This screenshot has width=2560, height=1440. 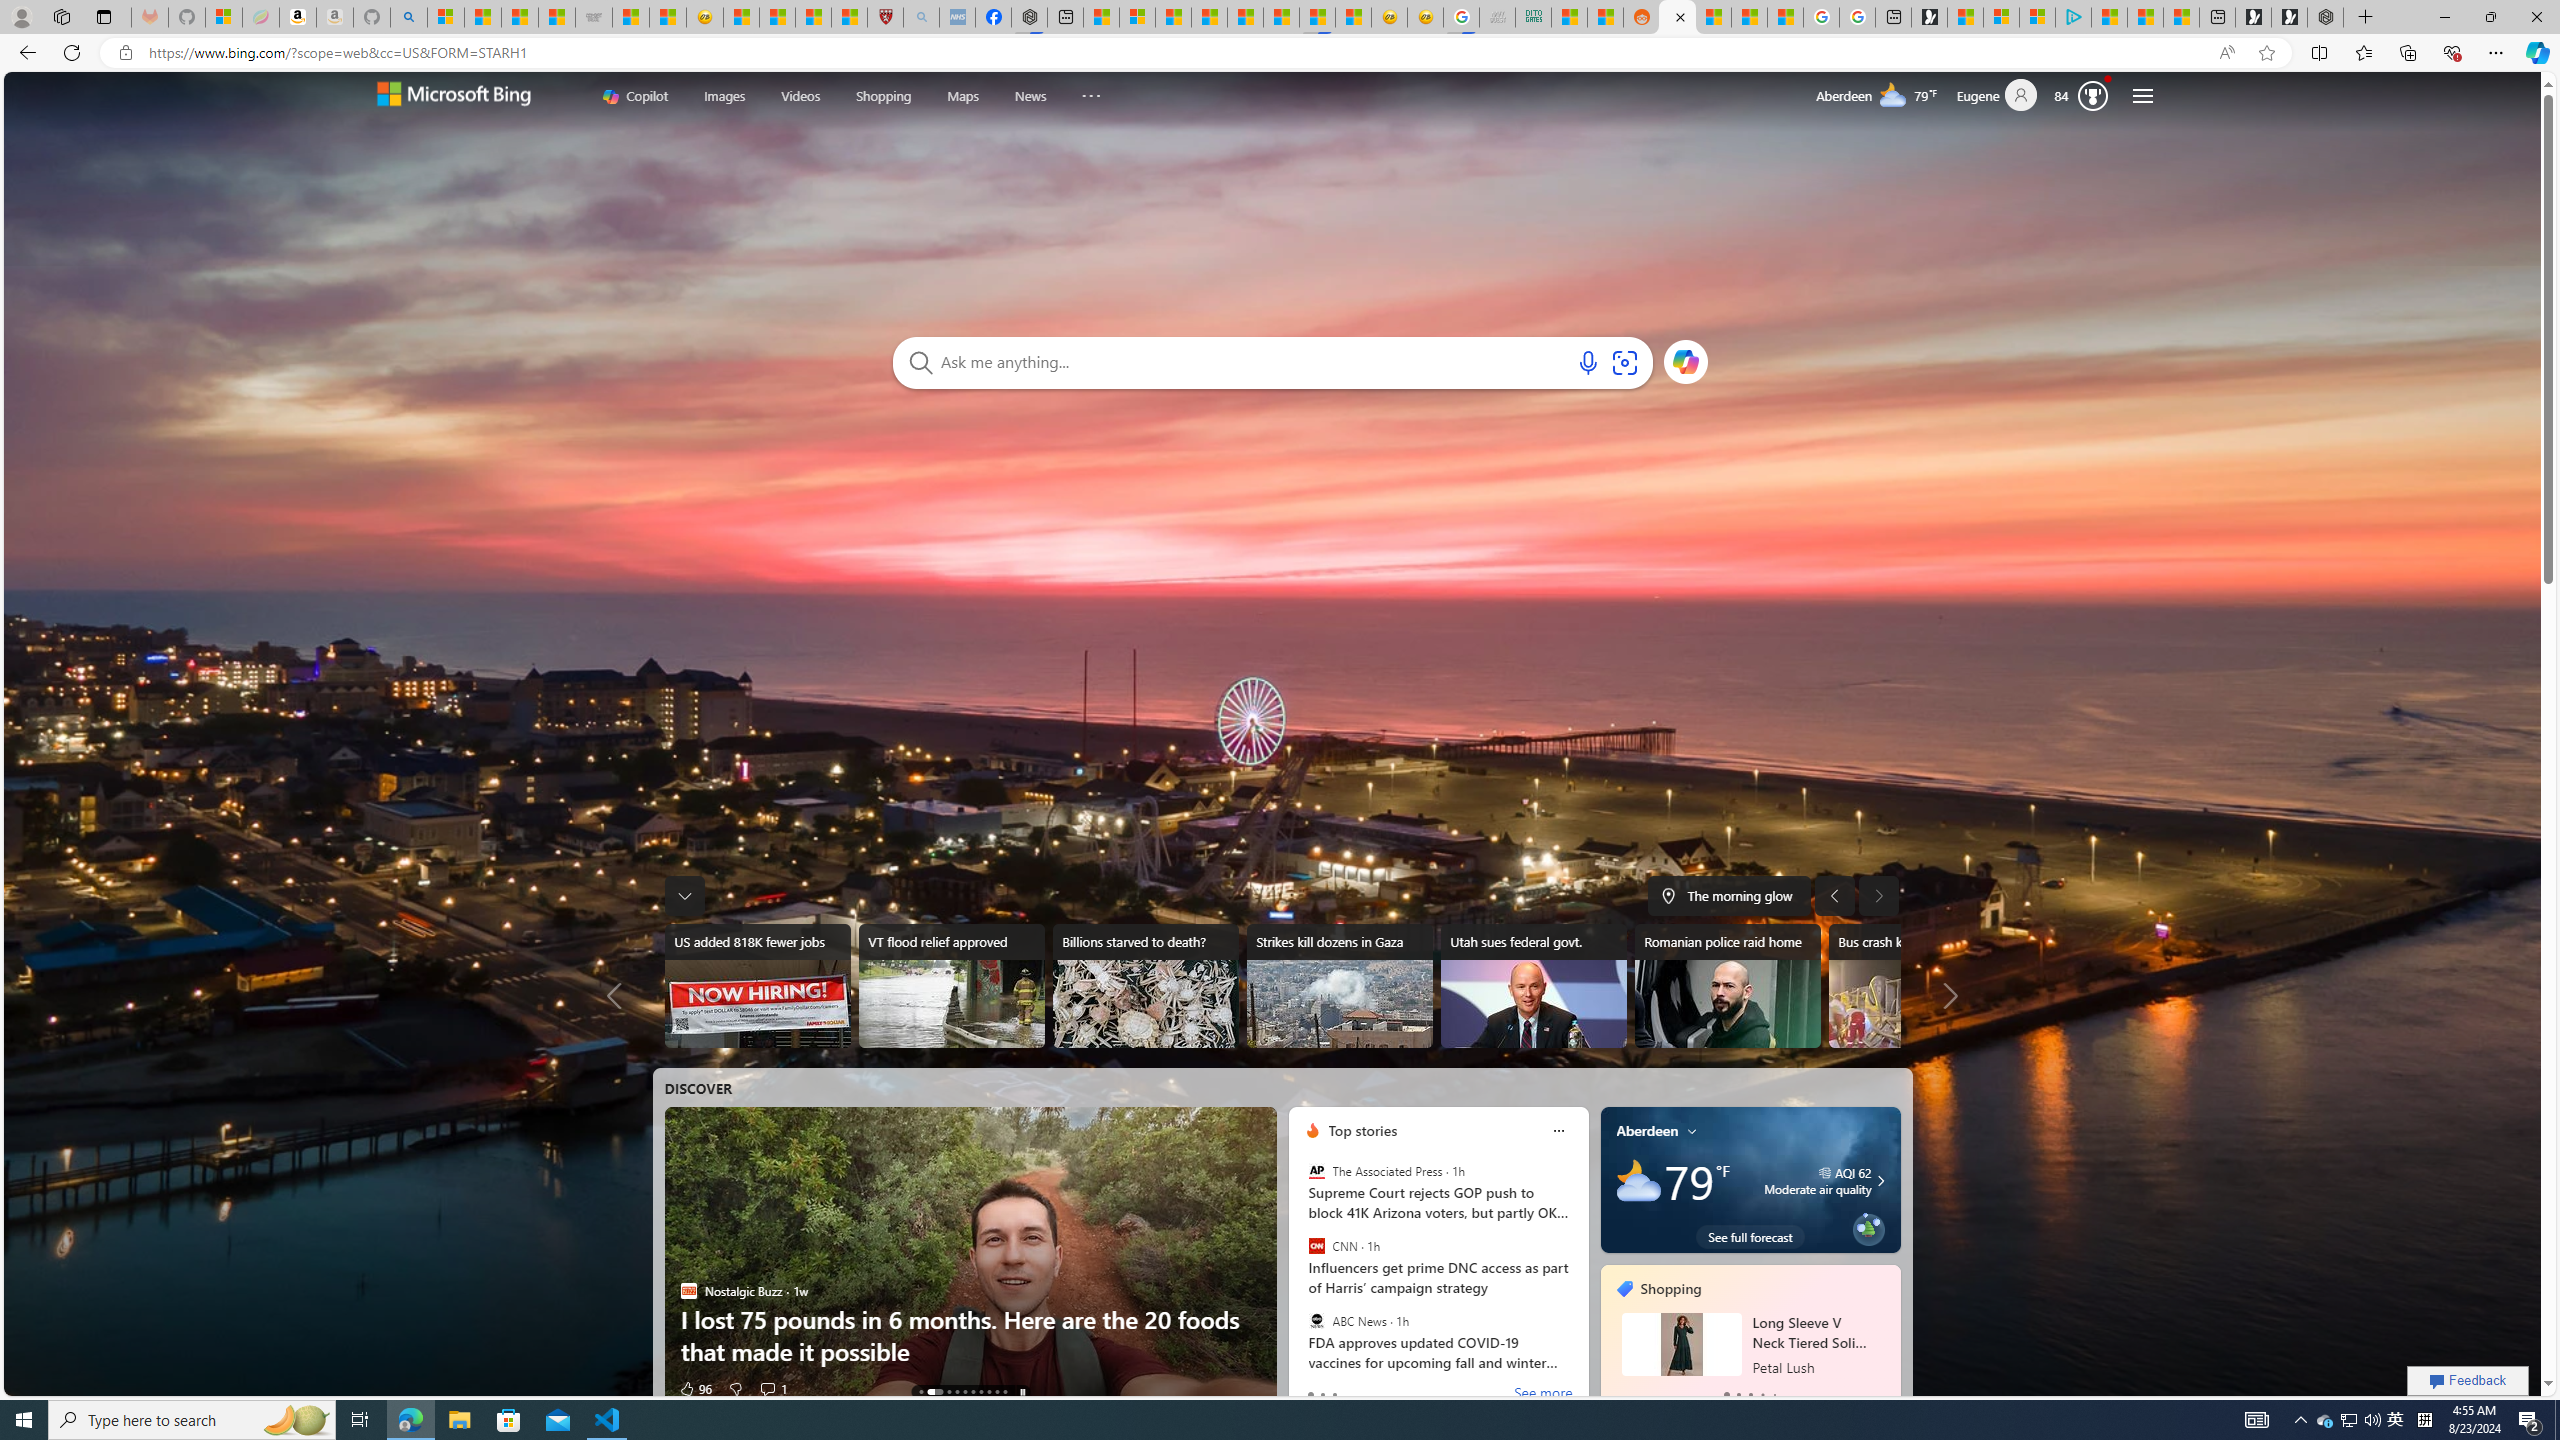 I want to click on Robert H. Shmerling, MD - Harvard Health, so click(x=886, y=17).